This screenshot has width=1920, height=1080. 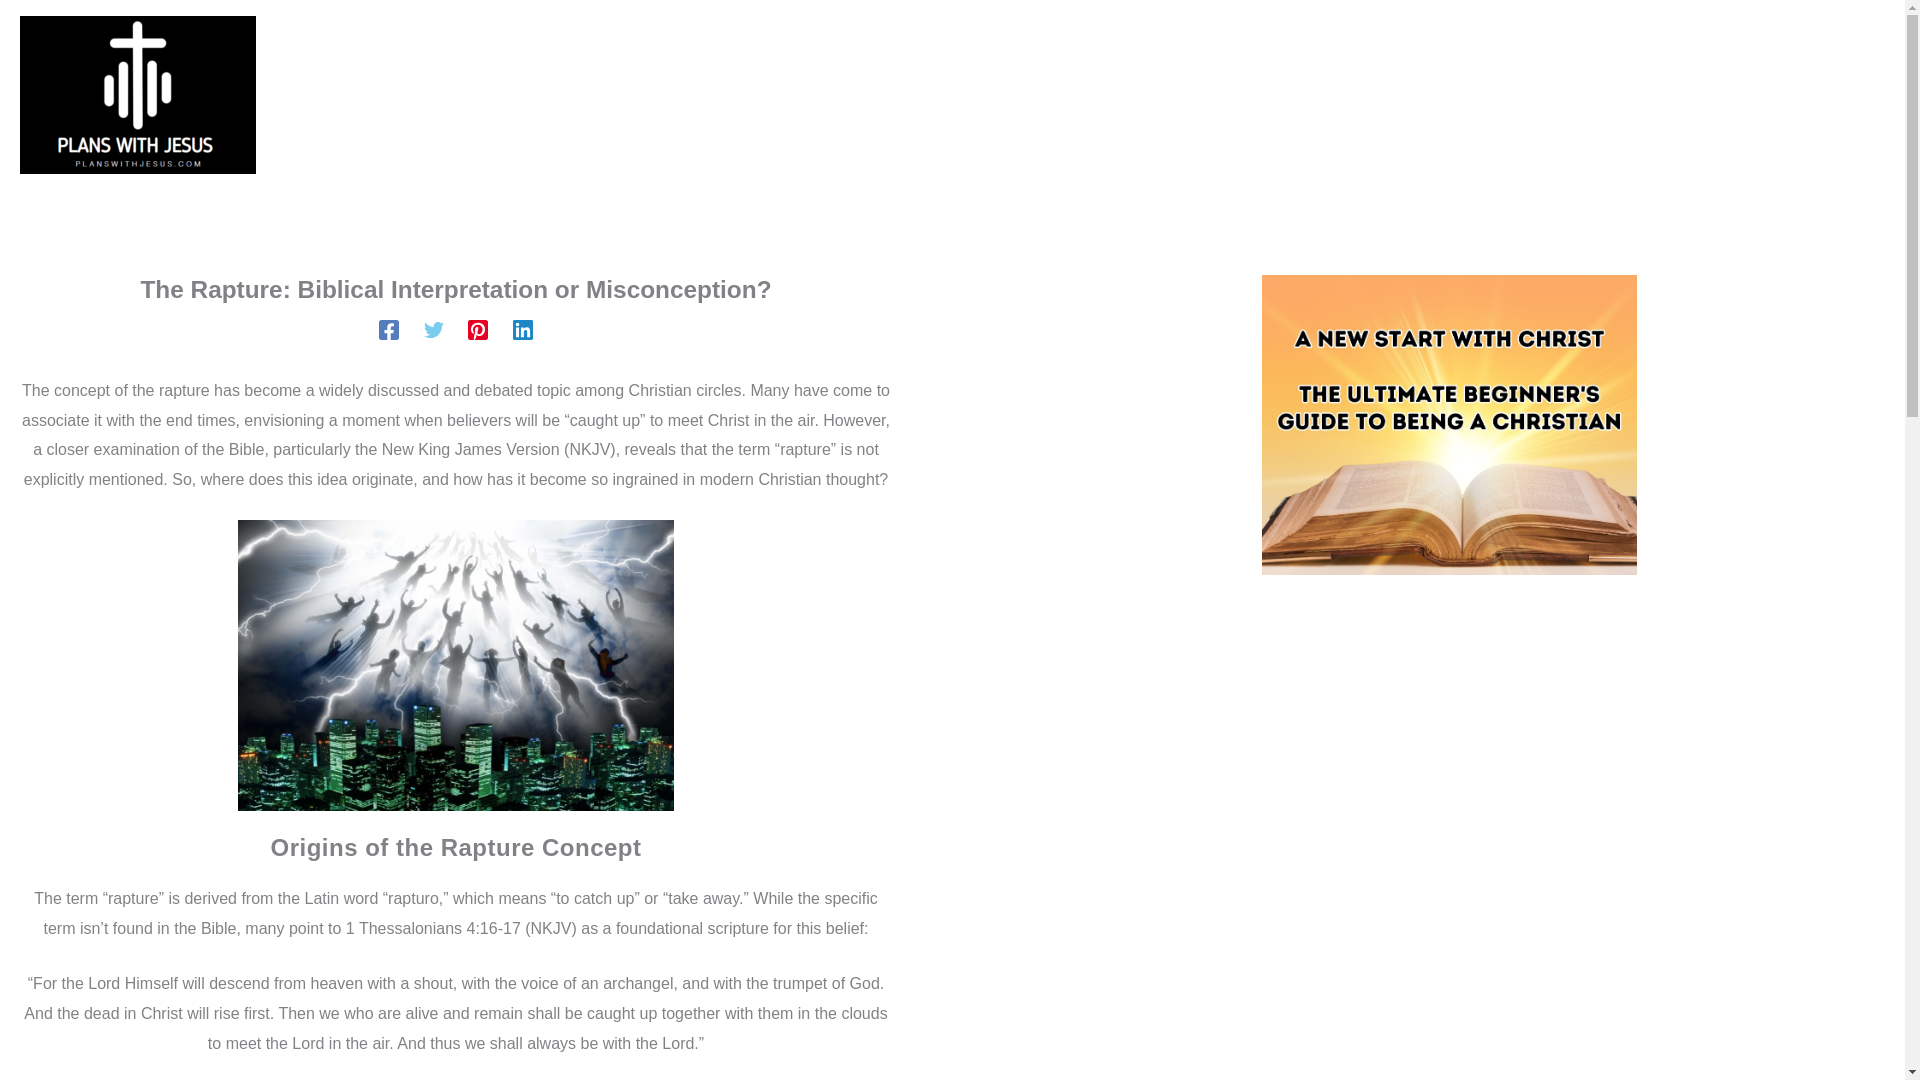 What do you see at coordinates (1039, 95) in the screenshot?
I see `About Us` at bounding box center [1039, 95].